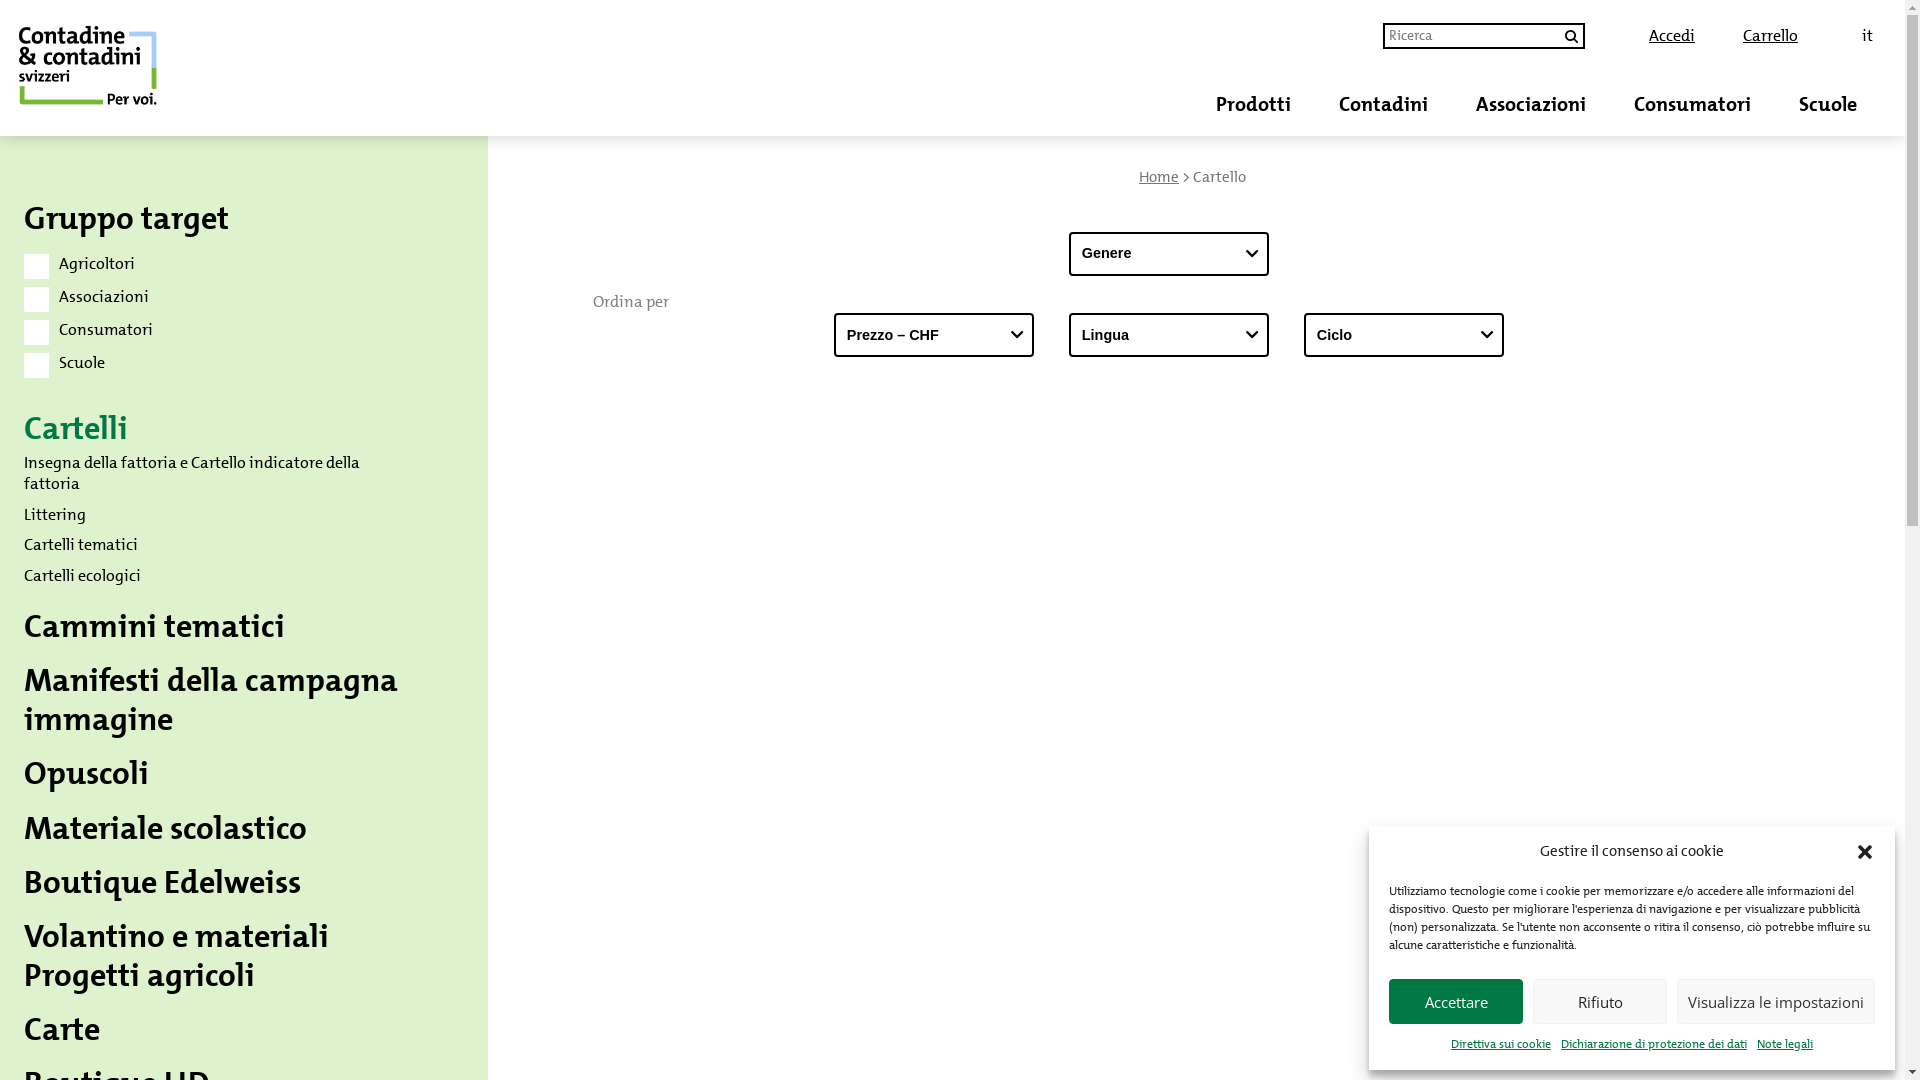 Image resolution: width=1920 pixels, height=1080 pixels. What do you see at coordinates (86, 774) in the screenshot?
I see `Opuscoli` at bounding box center [86, 774].